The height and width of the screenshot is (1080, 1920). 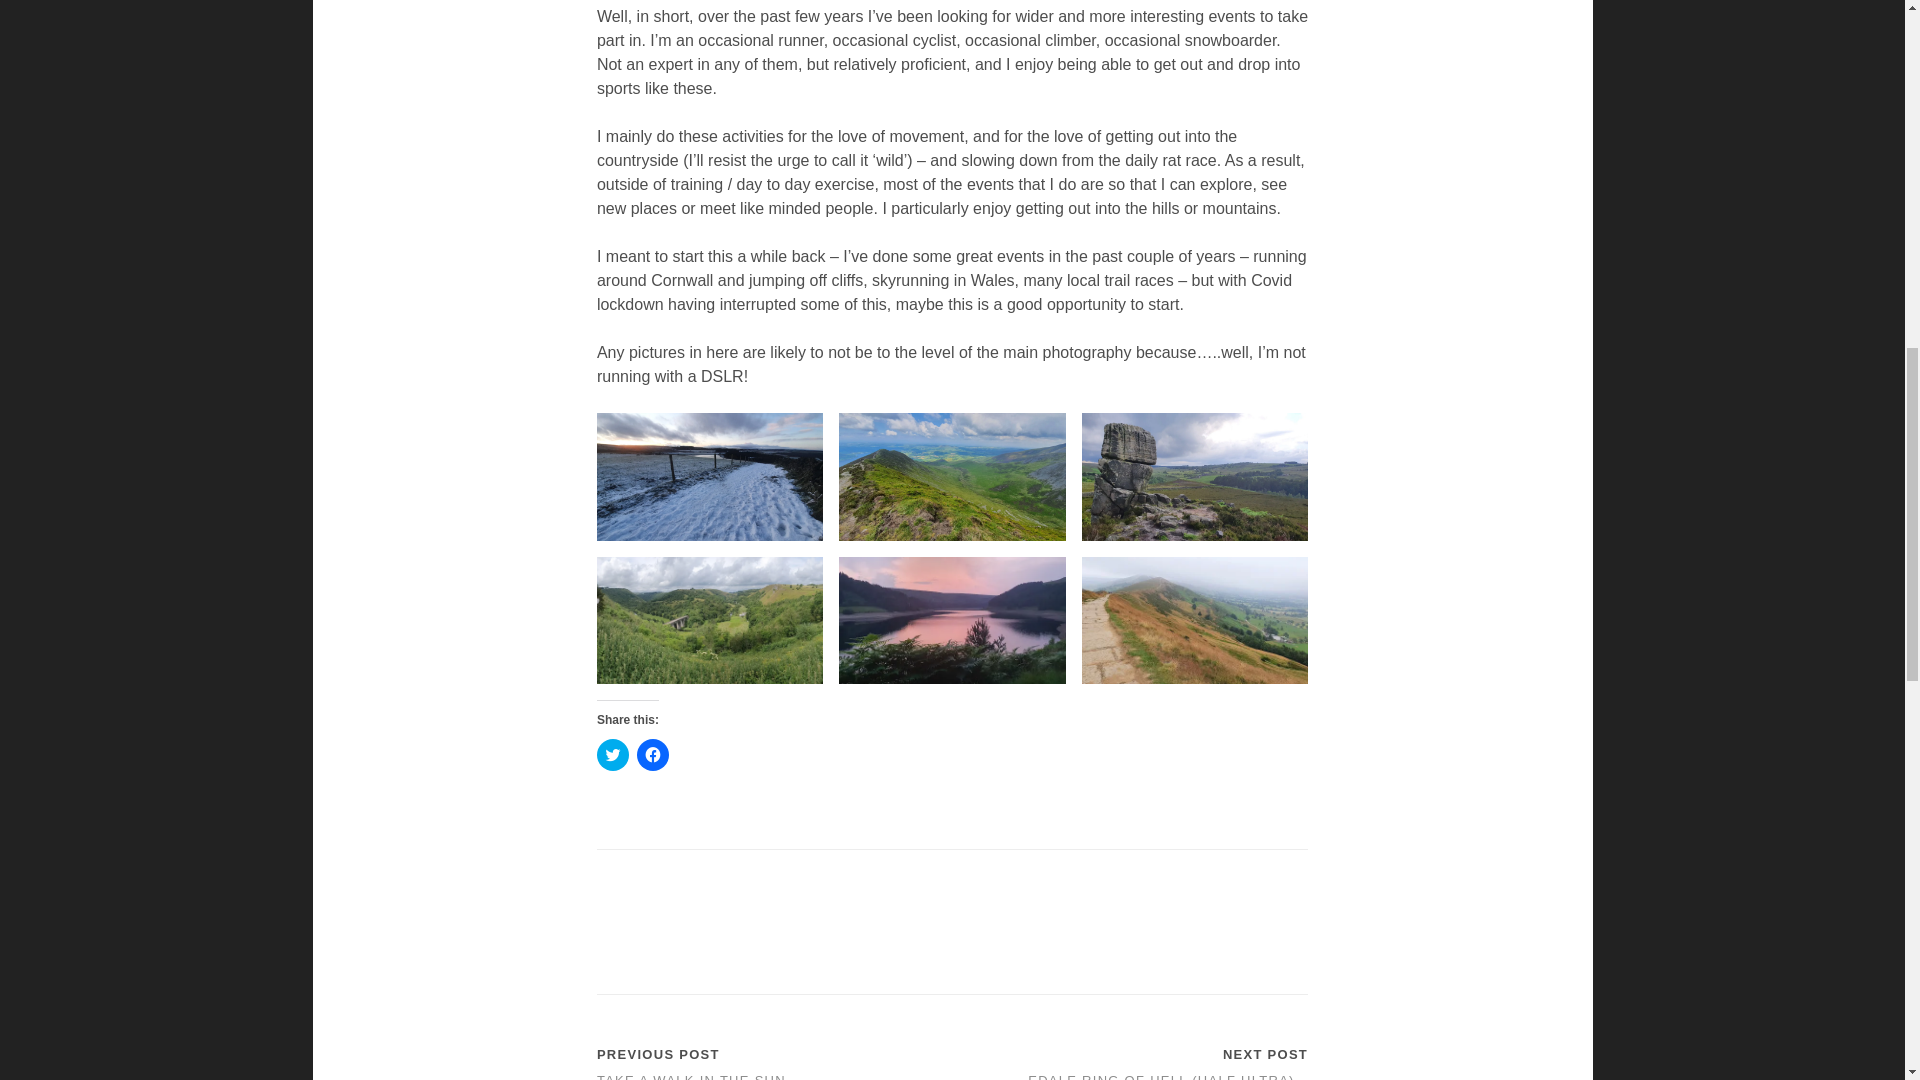 What do you see at coordinates (613, 754) in the screenshot?
I see `Click to share on Twitter` at bounding box center [613, 754].